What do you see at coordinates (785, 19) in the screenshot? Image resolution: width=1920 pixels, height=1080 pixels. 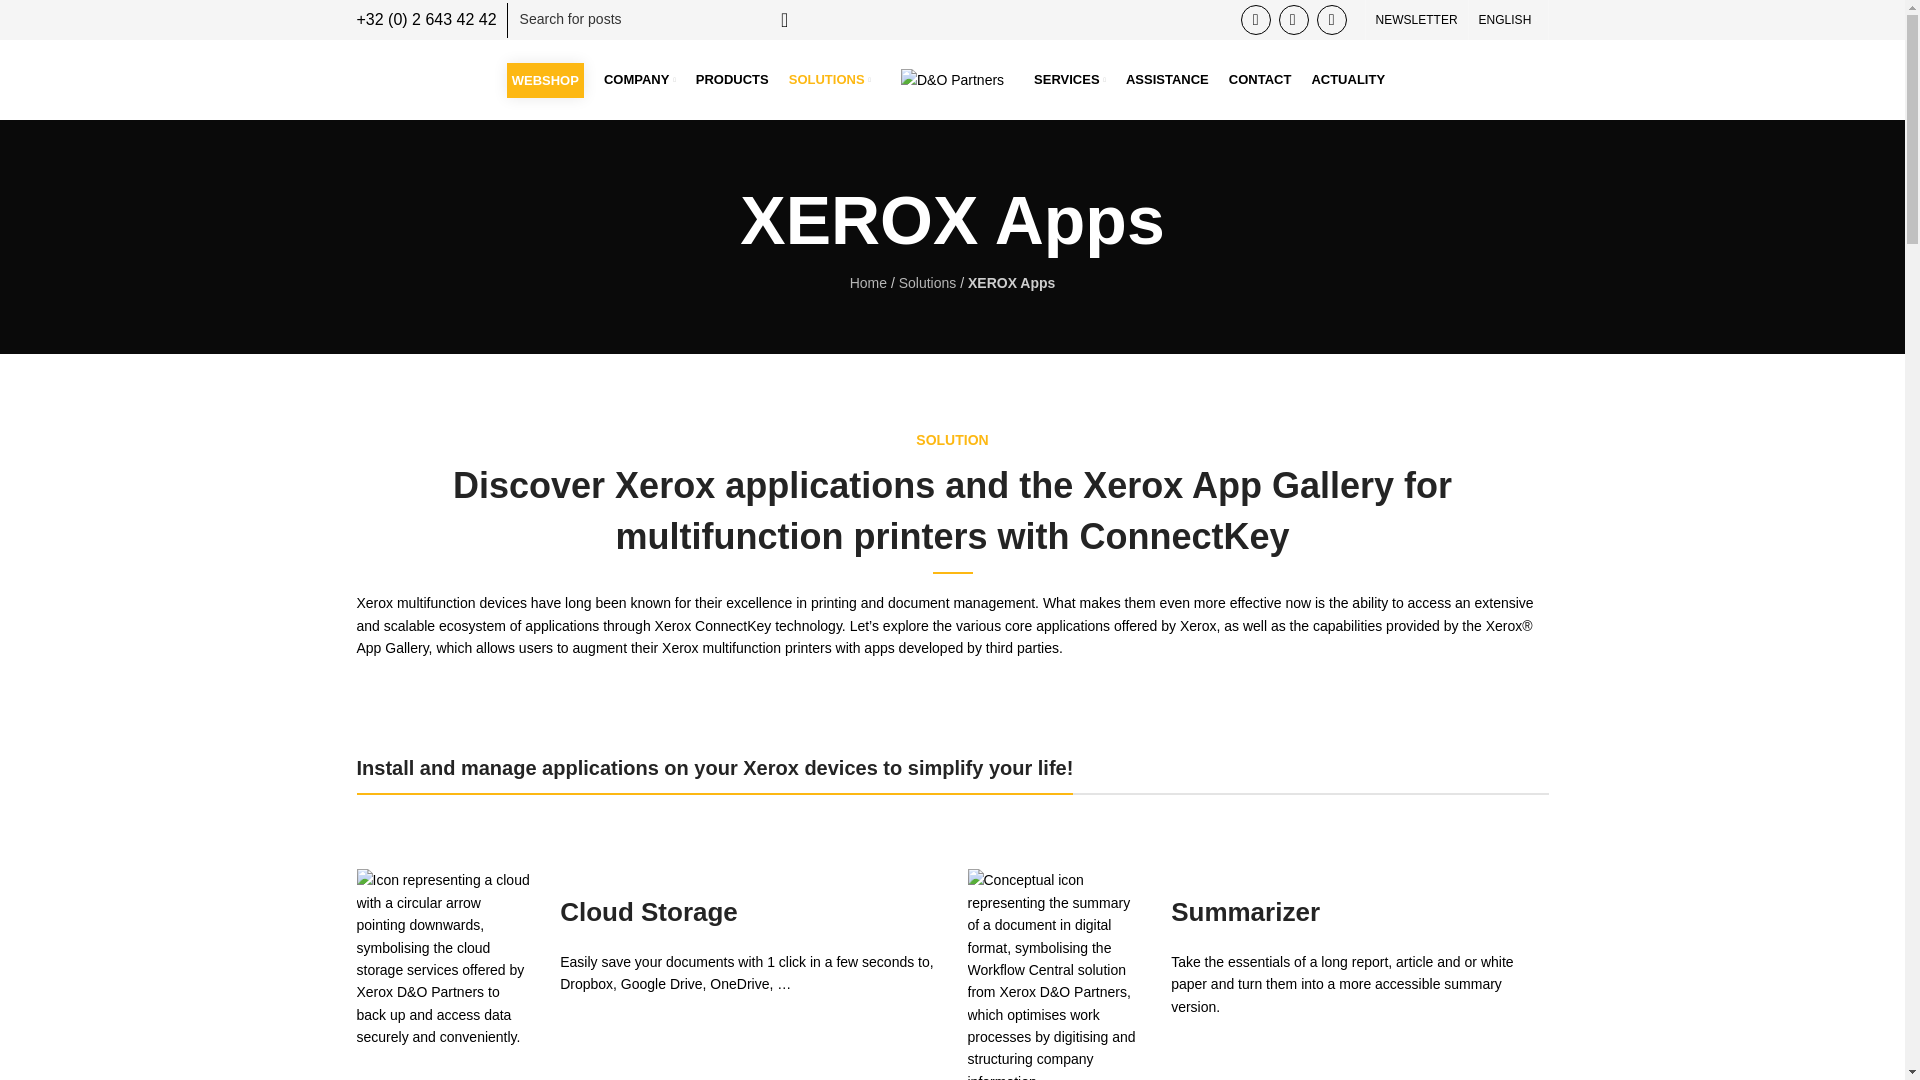 I see `SEARCH` at bounding box center [785, 19].